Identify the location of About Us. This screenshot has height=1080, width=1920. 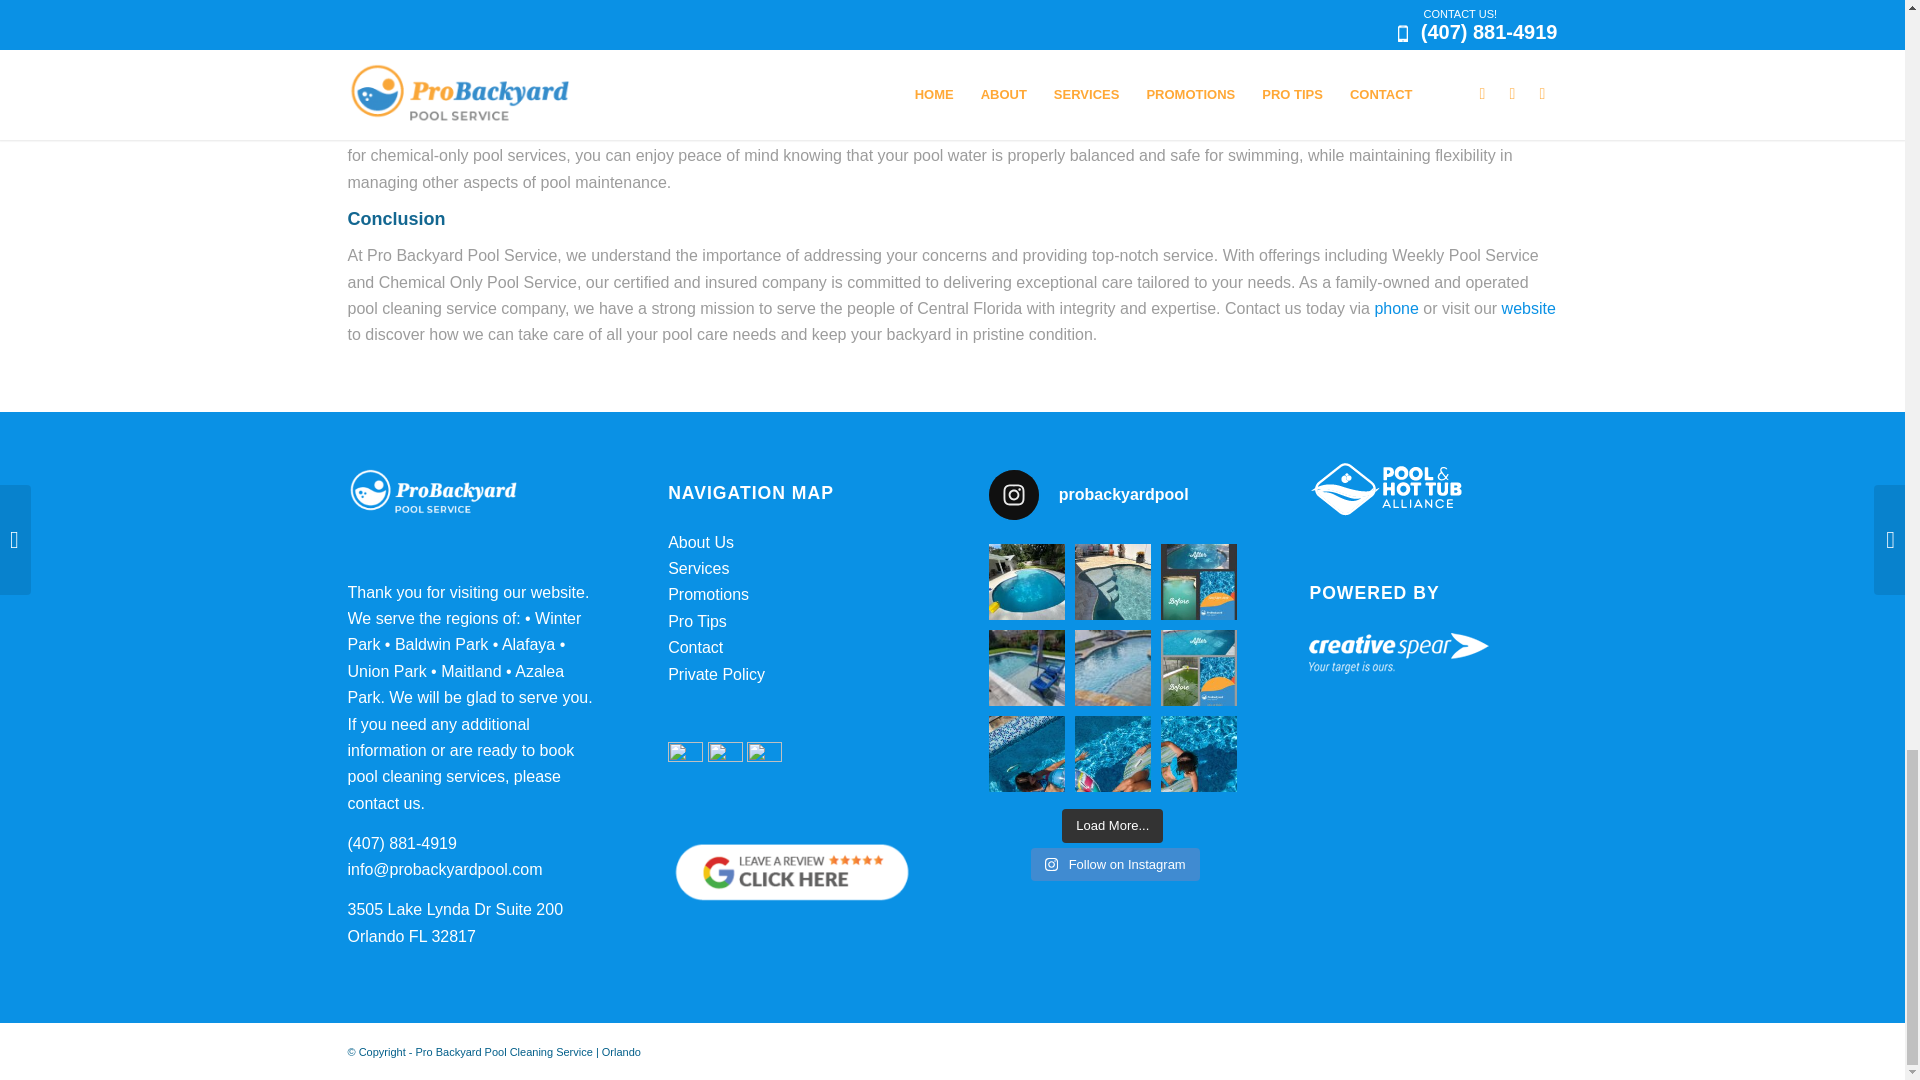
(700, 542).